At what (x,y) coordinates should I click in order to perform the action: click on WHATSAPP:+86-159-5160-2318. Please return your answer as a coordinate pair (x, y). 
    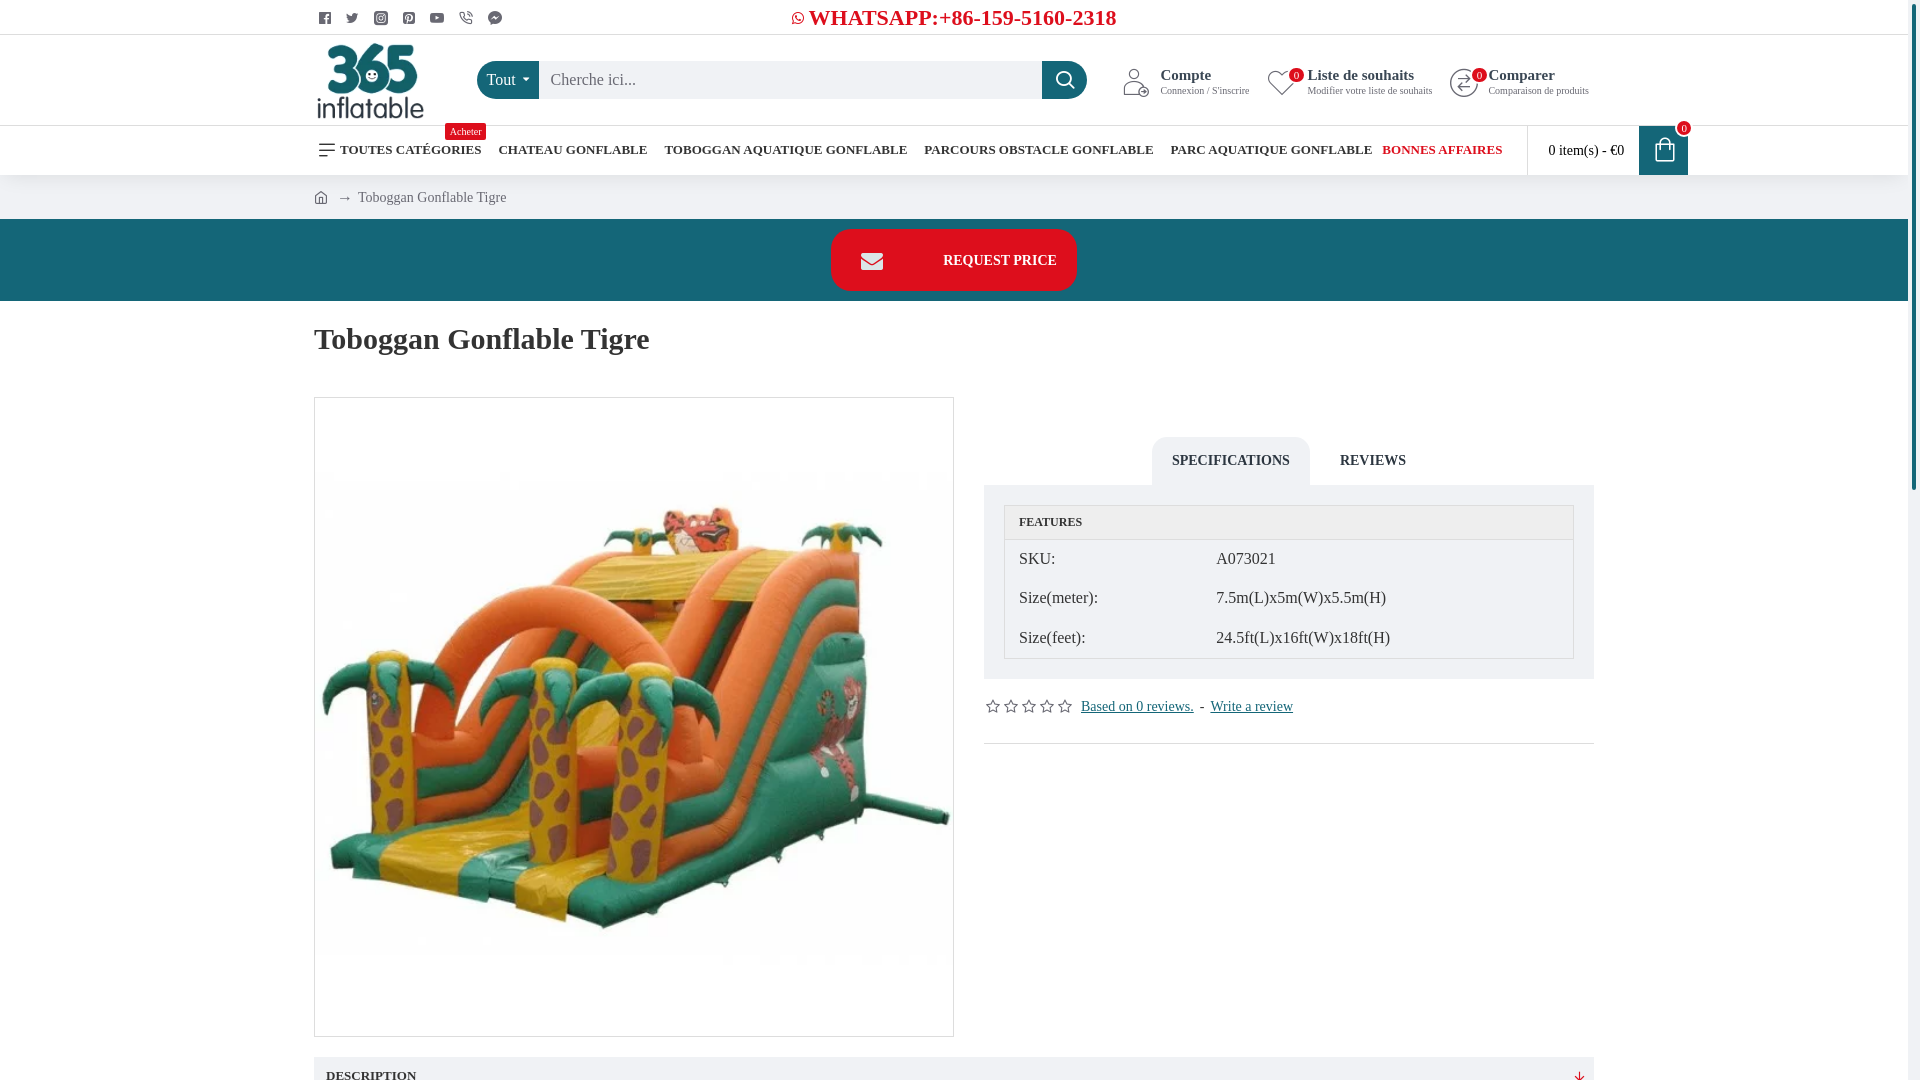
    Looking at the image, I should click on (954, 18).